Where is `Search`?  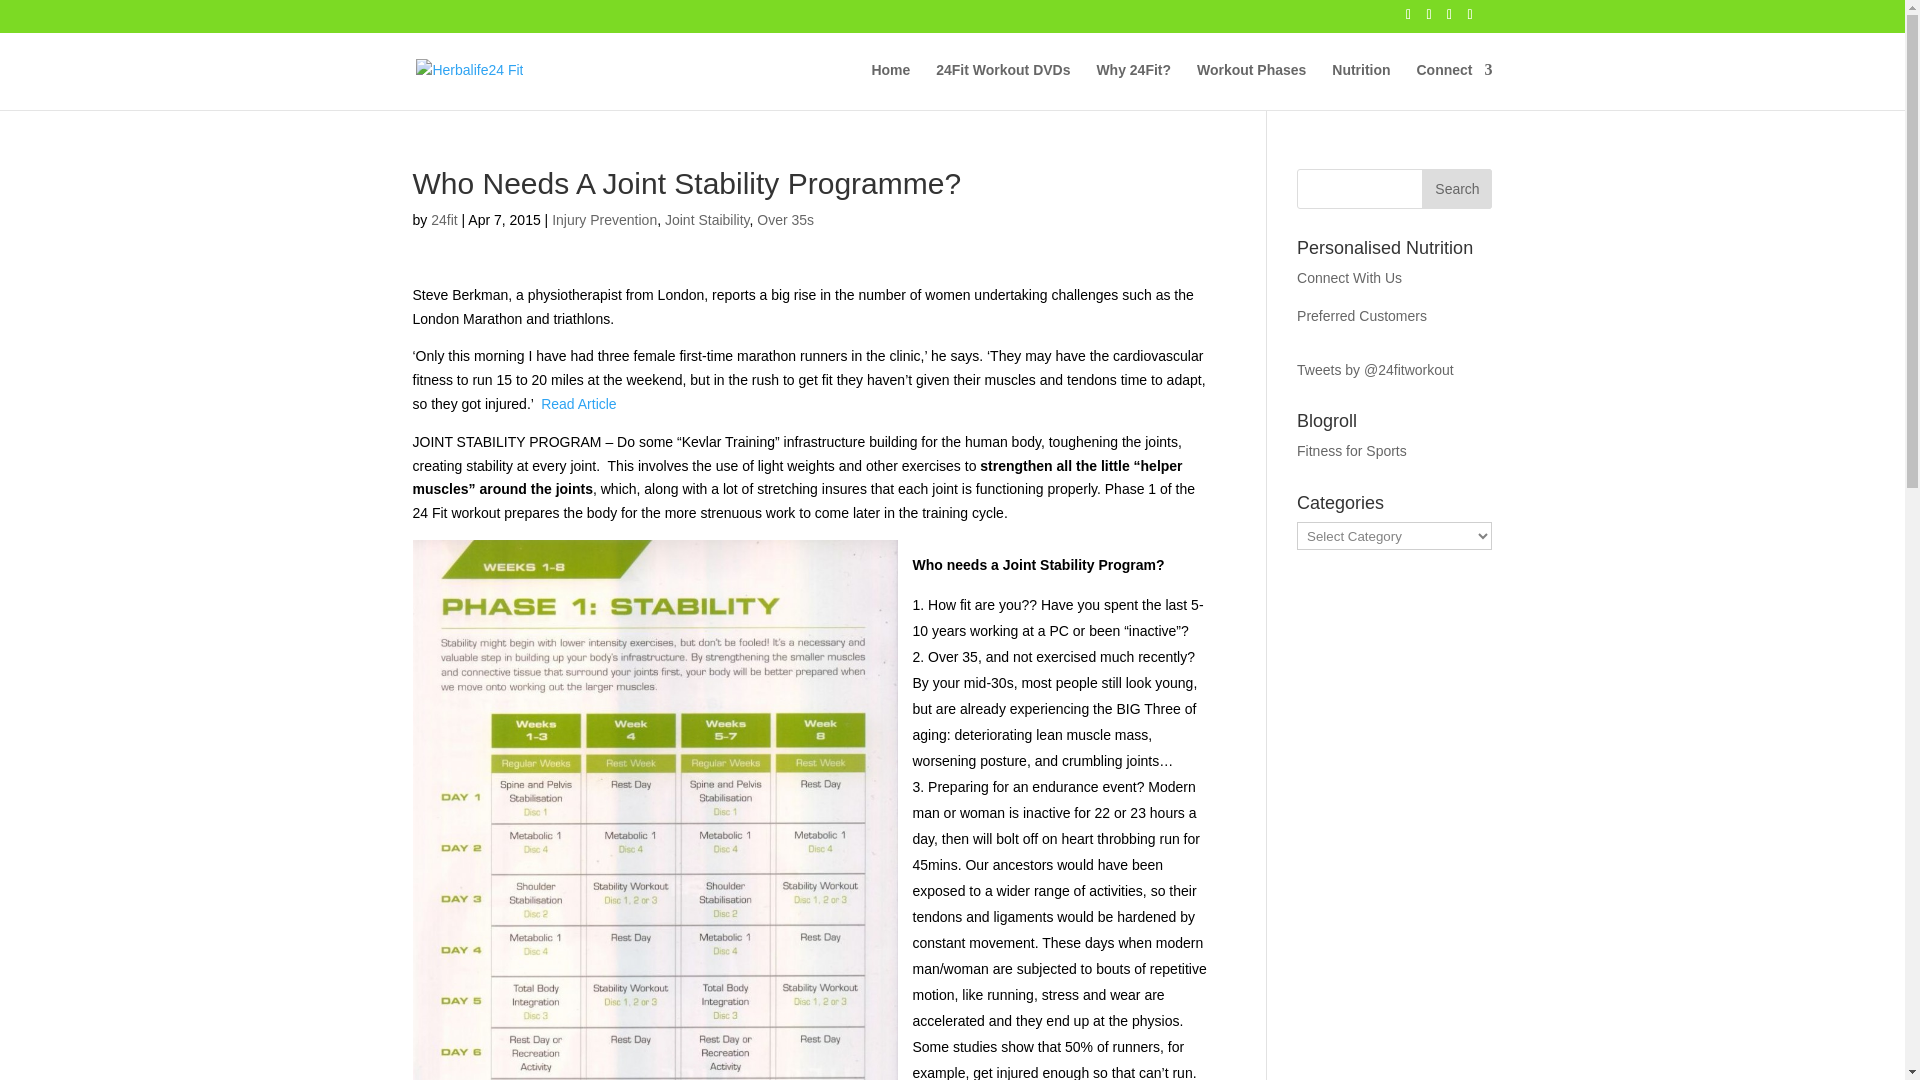
Search is located at coordinates (1456, 188).